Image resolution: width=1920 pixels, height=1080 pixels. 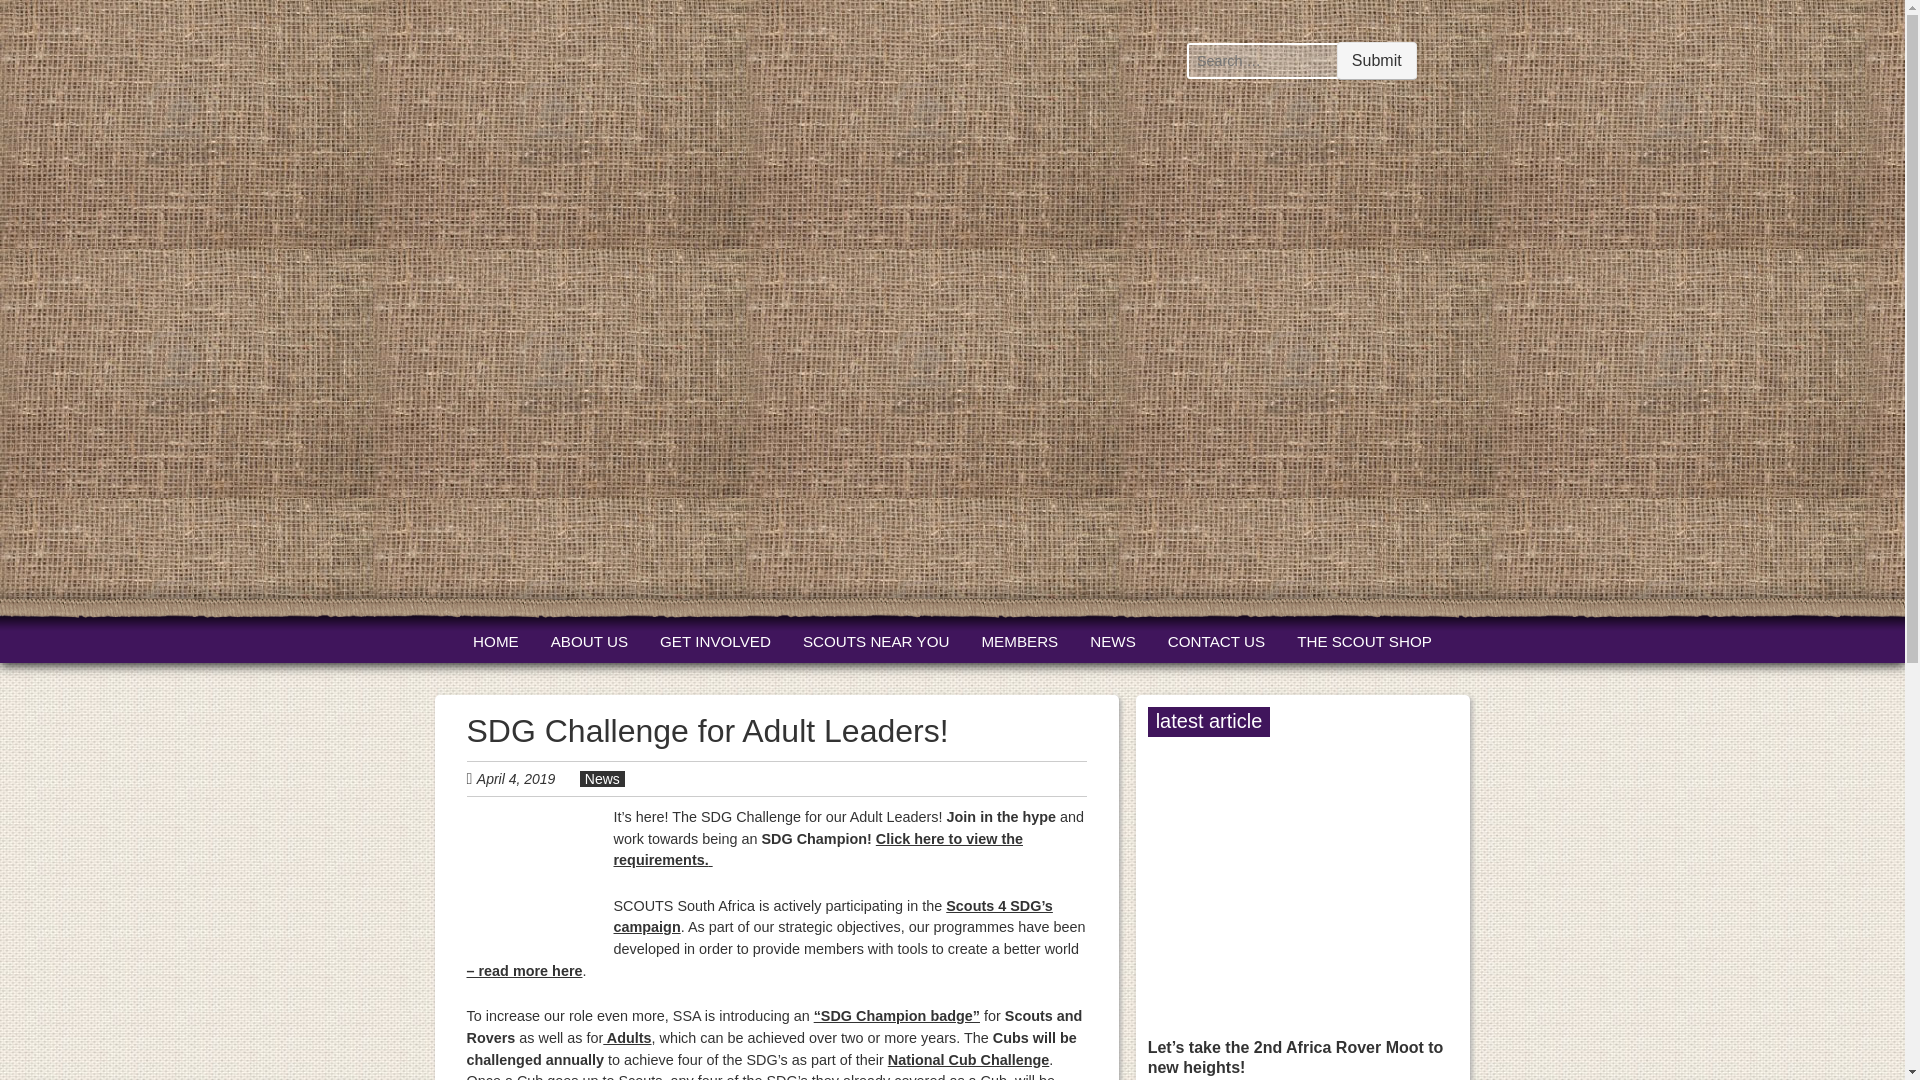 What do you see at coordinates (716, 642) in the screenshot?
I see `GET INVOLVED` at bounding box center [716, 642].